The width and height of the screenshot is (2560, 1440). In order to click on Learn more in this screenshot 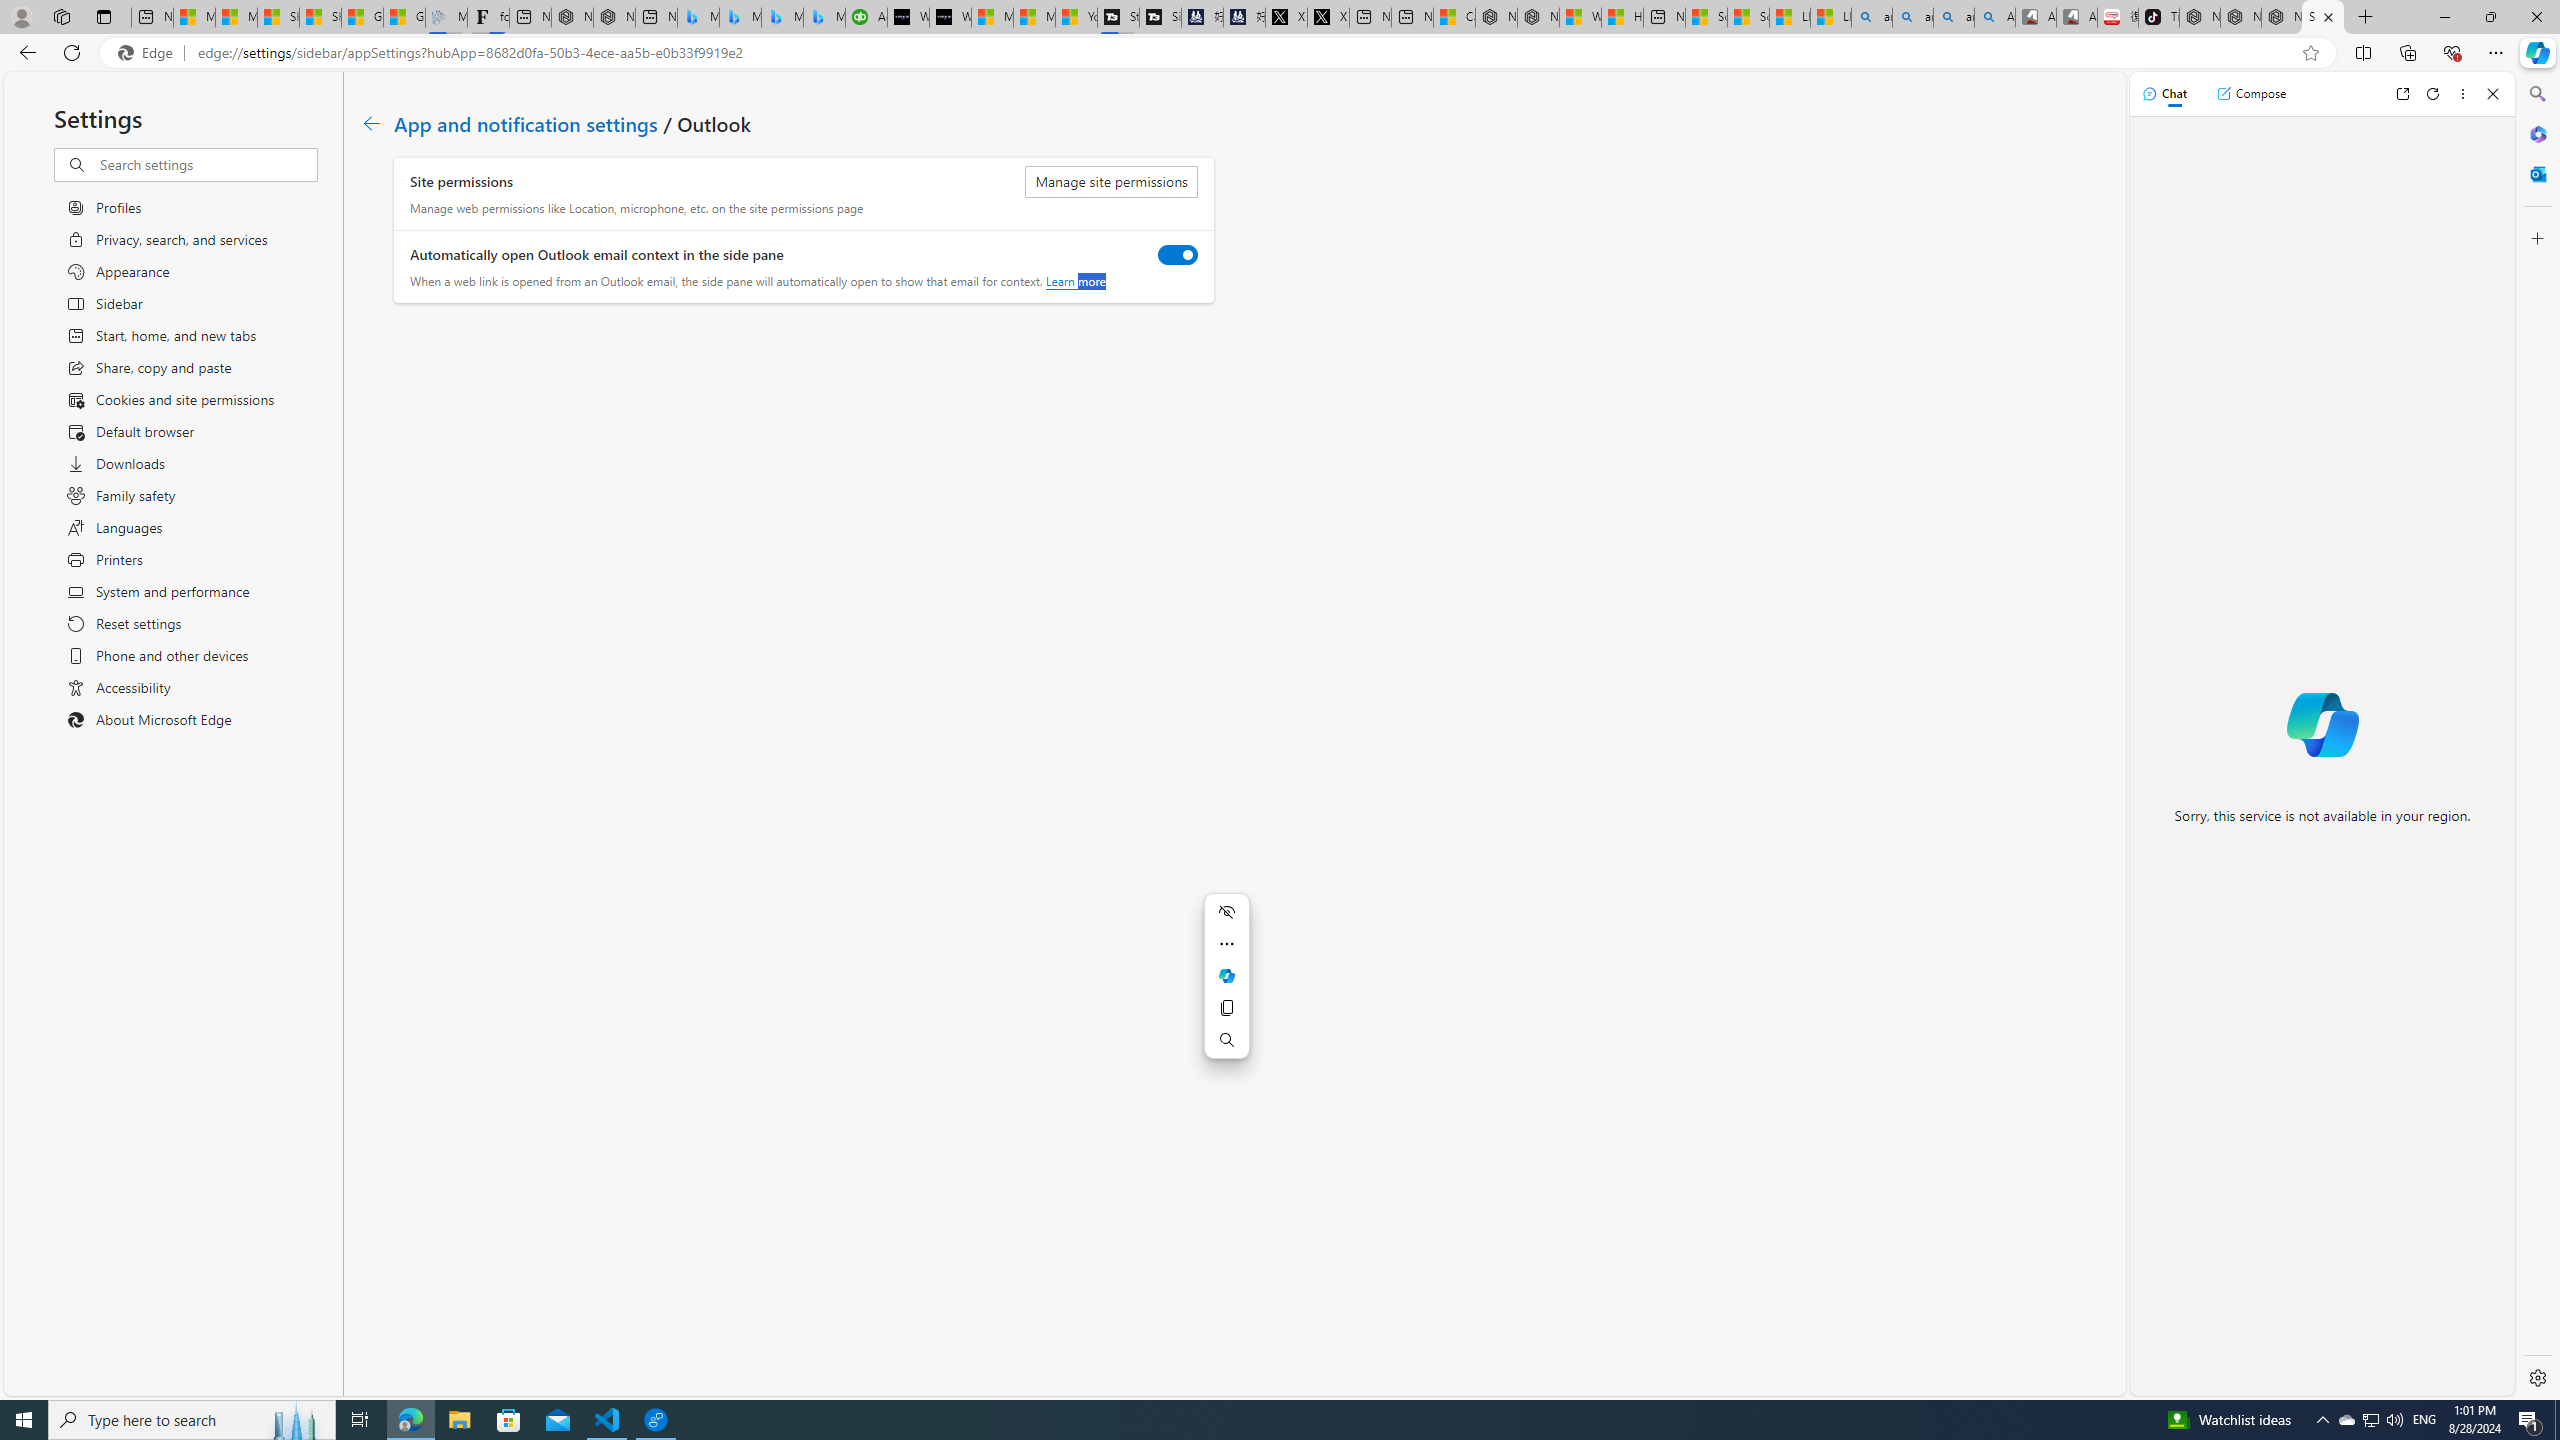, I will do `click(1074, 281)`.